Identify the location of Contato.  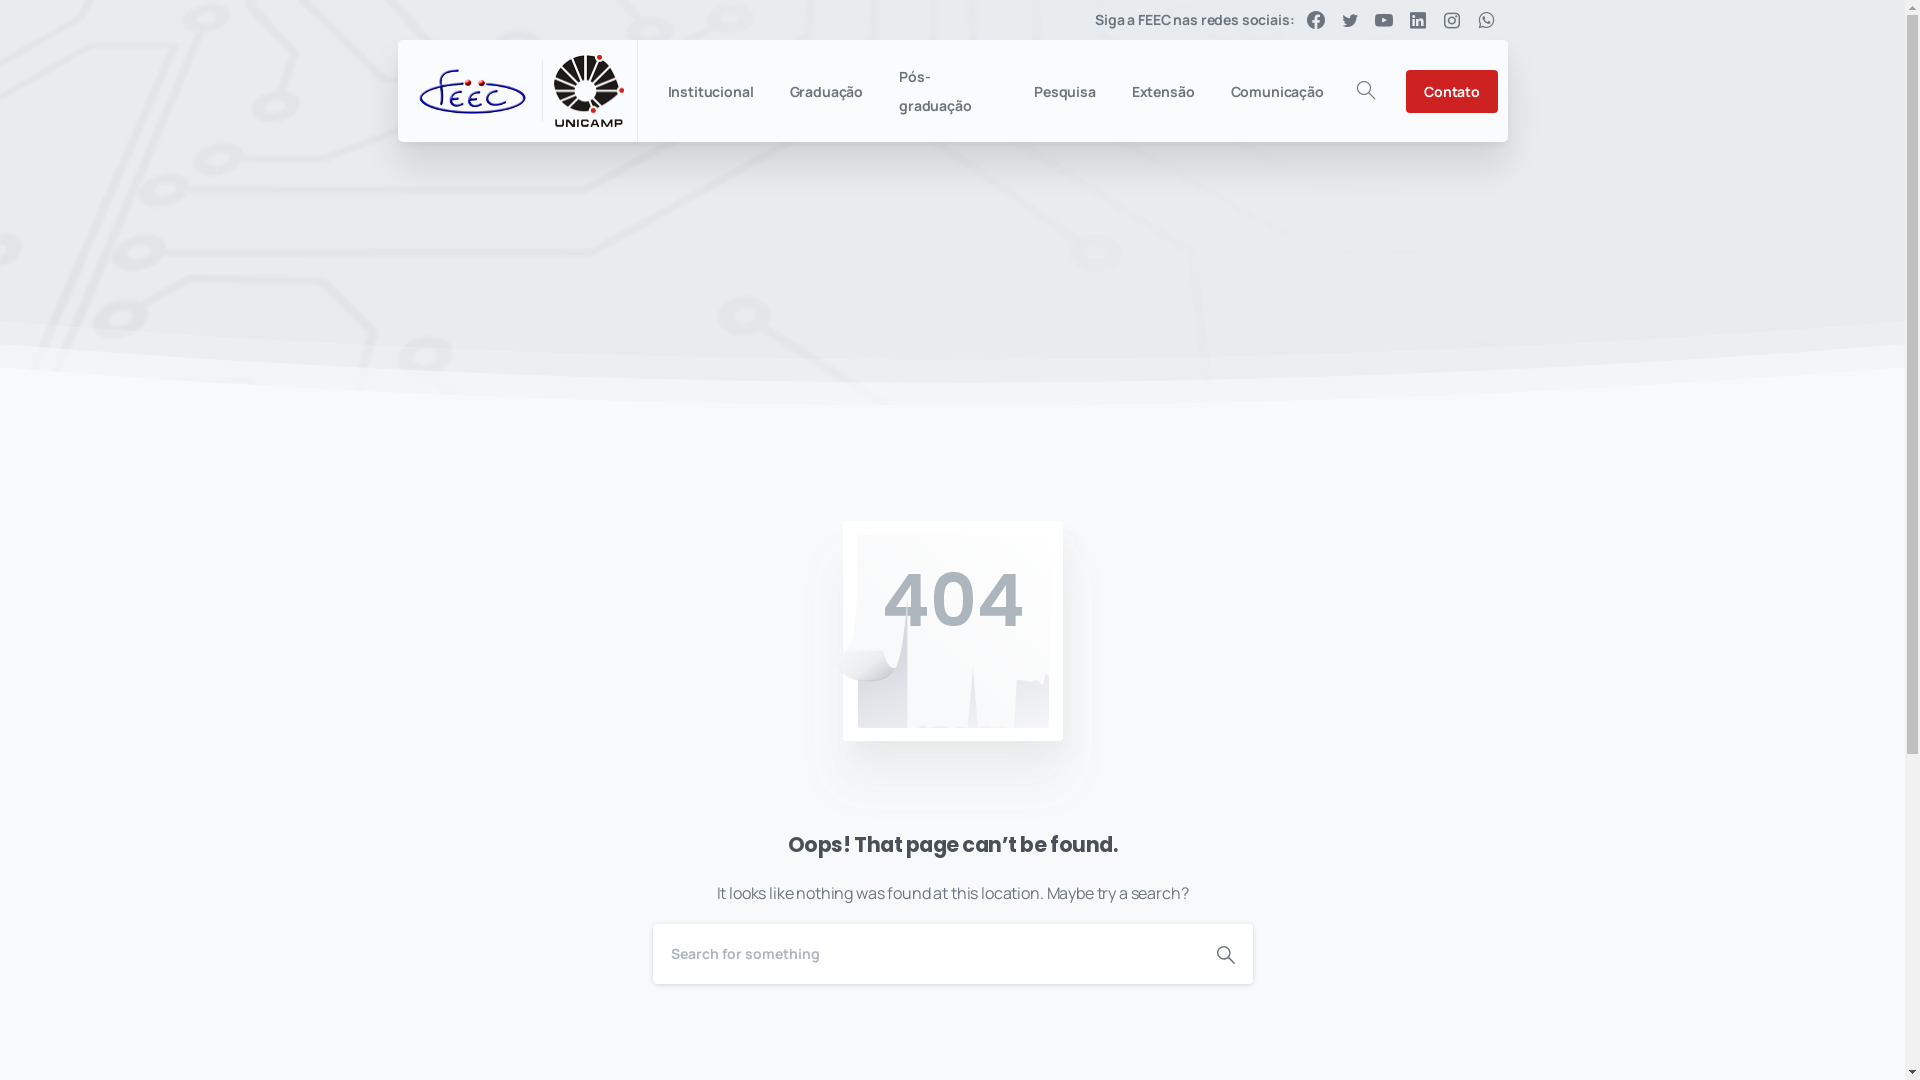
(1452, 92).